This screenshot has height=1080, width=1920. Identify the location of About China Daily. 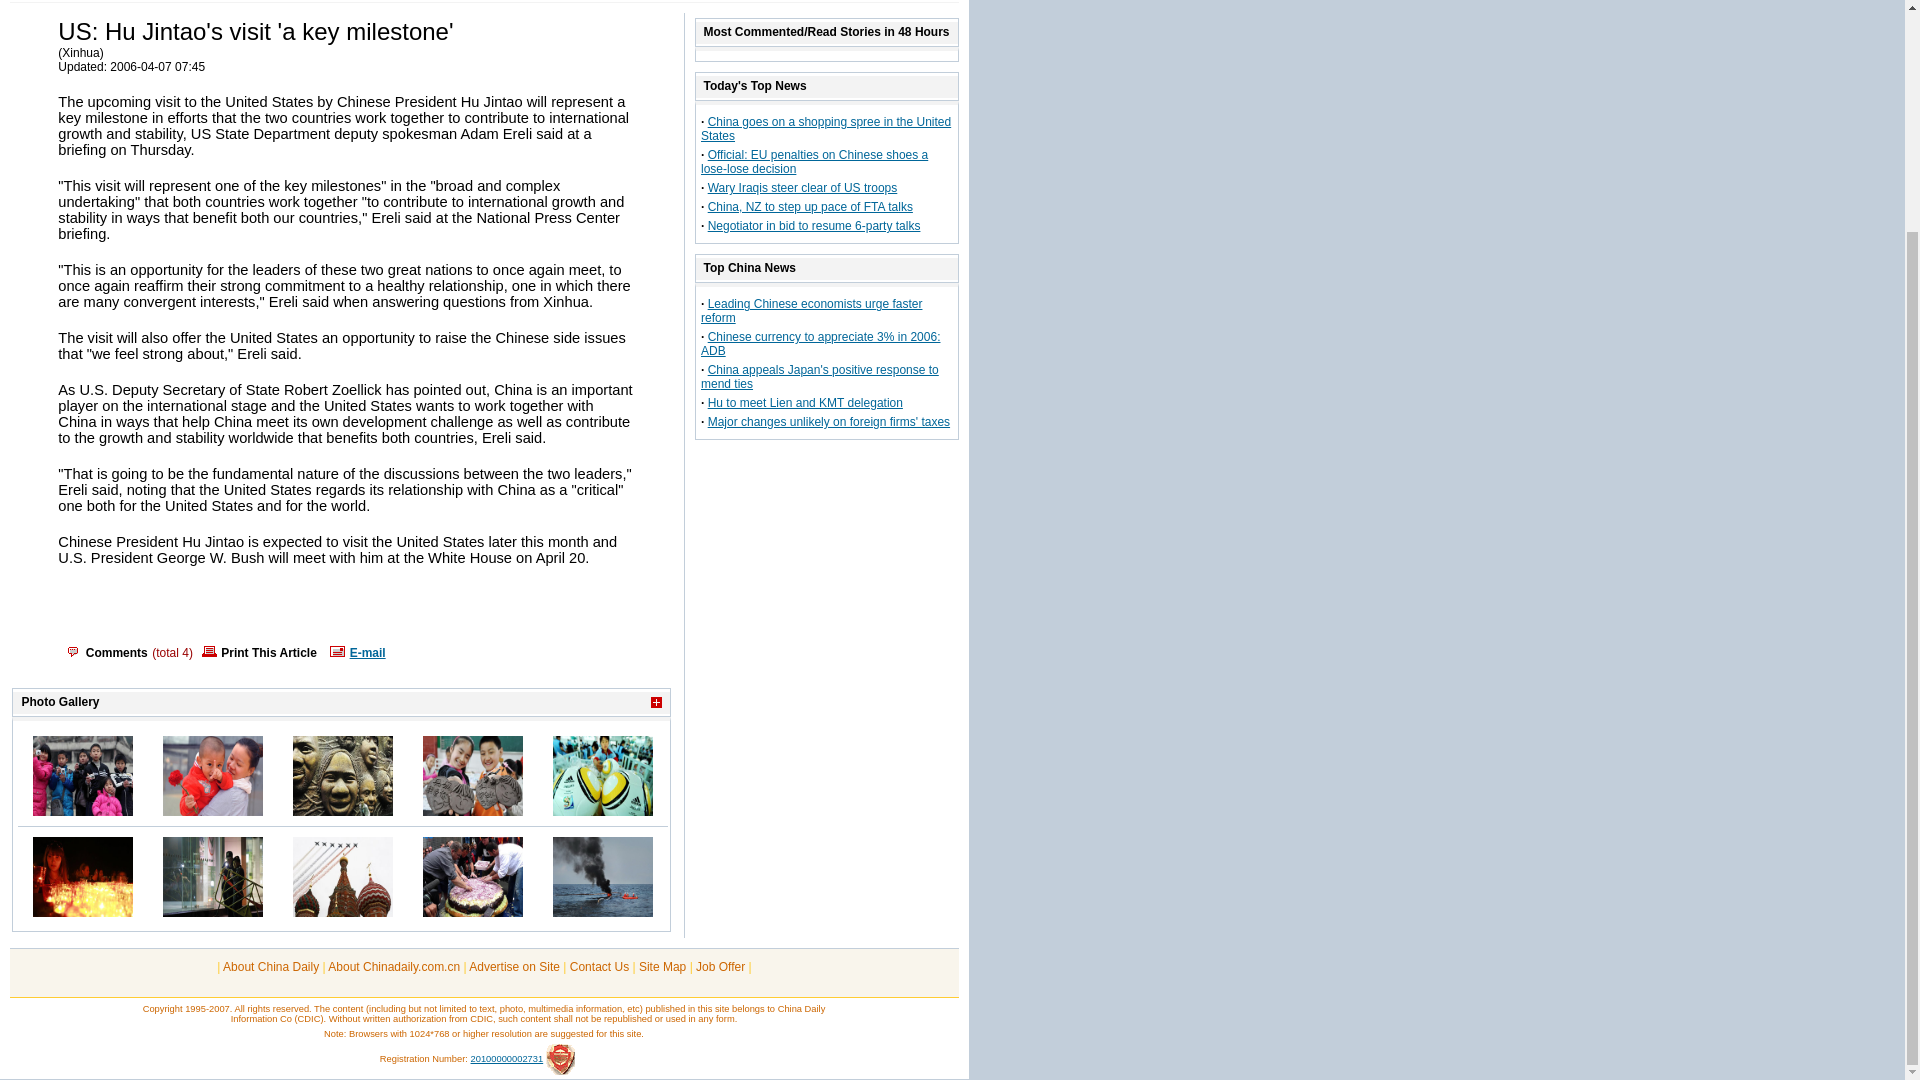
(270, 967).